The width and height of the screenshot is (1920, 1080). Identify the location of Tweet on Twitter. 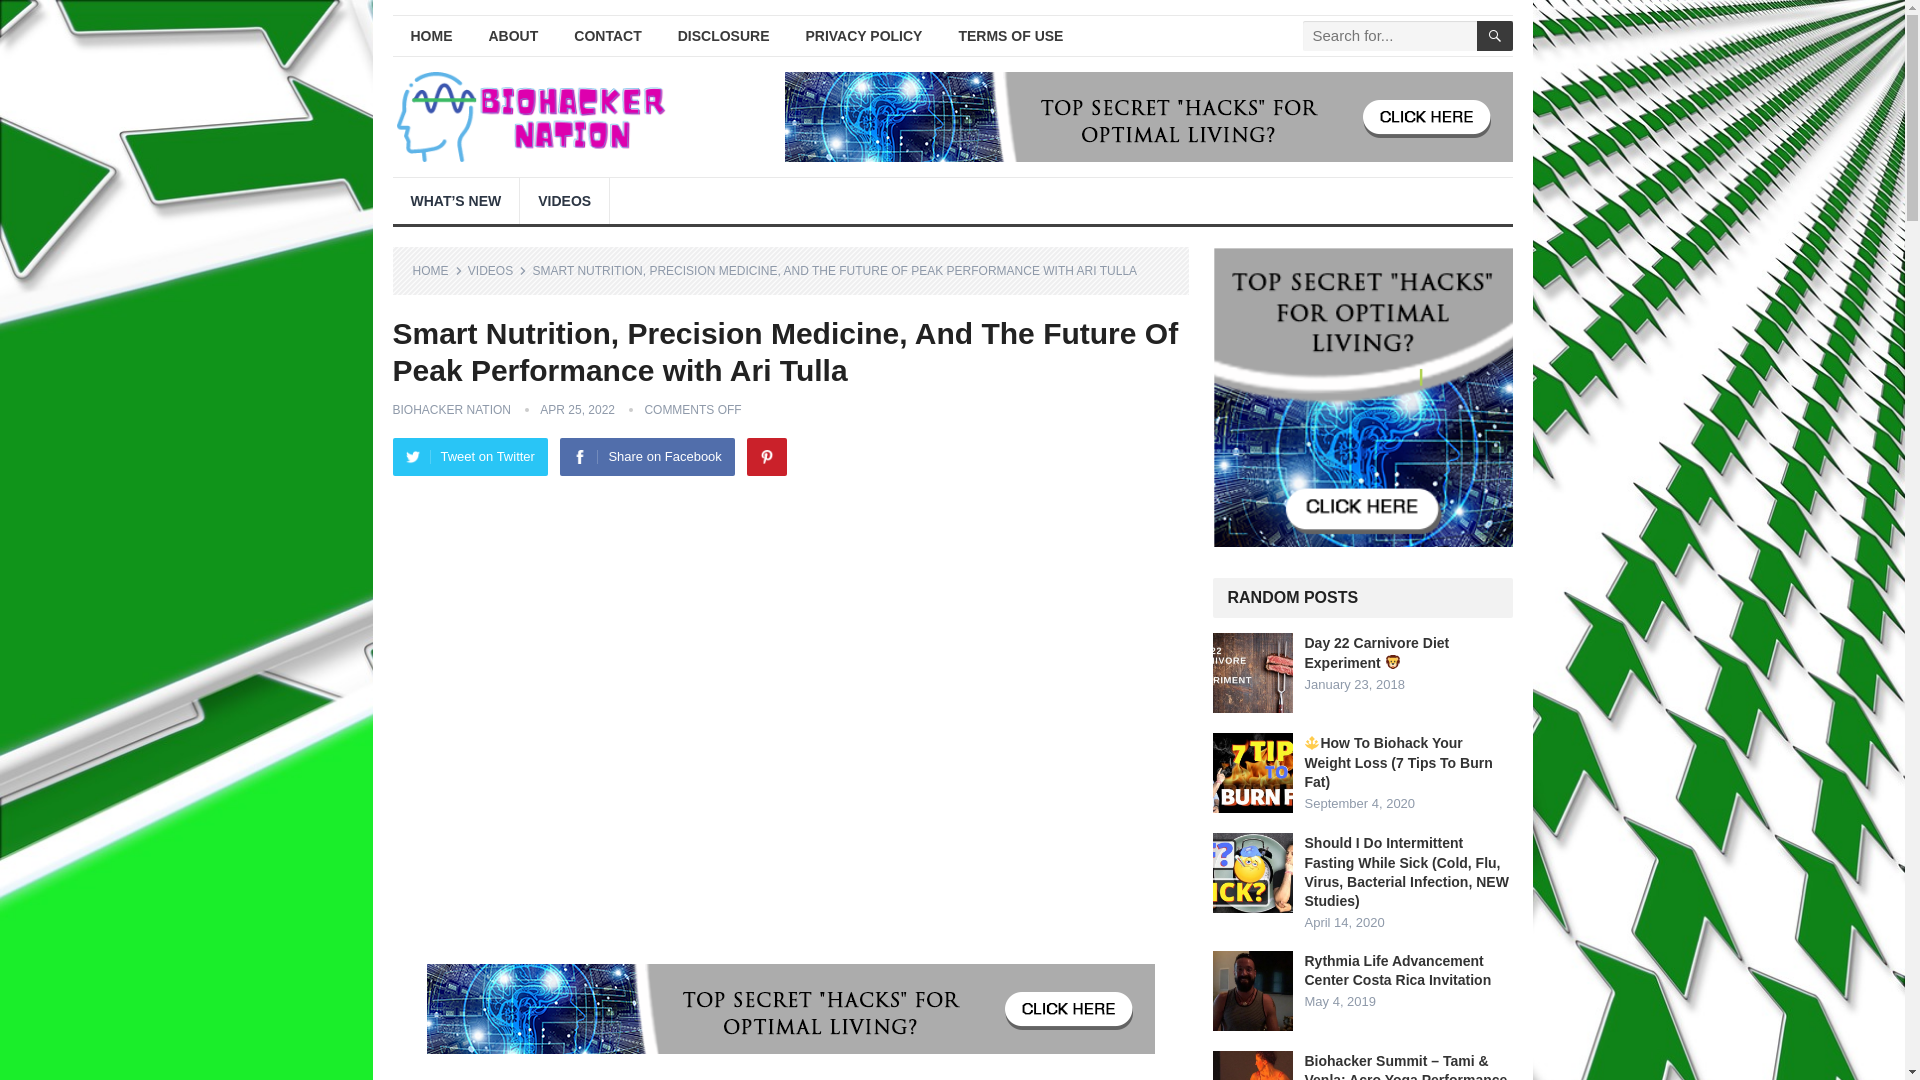
(469, 457).